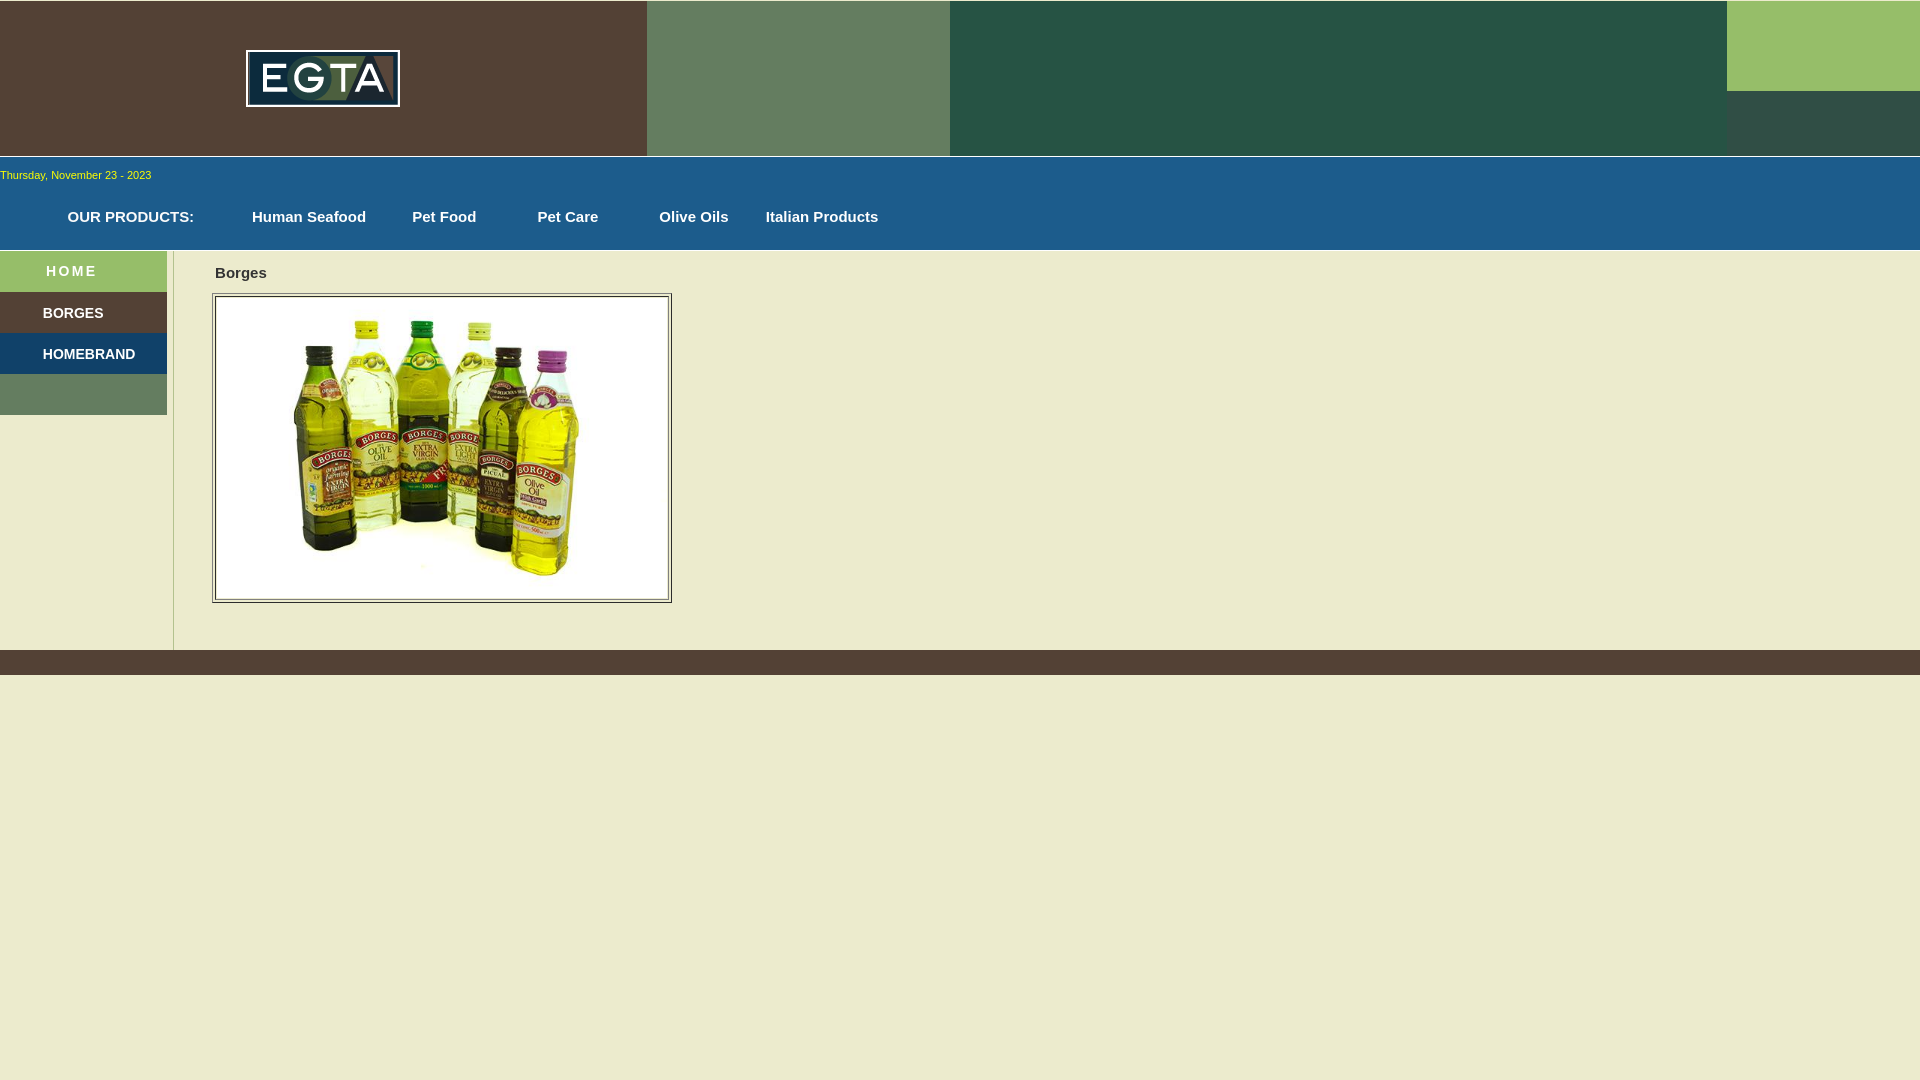  What do you see at coordinates (72, 271) in the screenshot?
I see `HOME` at bounding box center [72, 271].